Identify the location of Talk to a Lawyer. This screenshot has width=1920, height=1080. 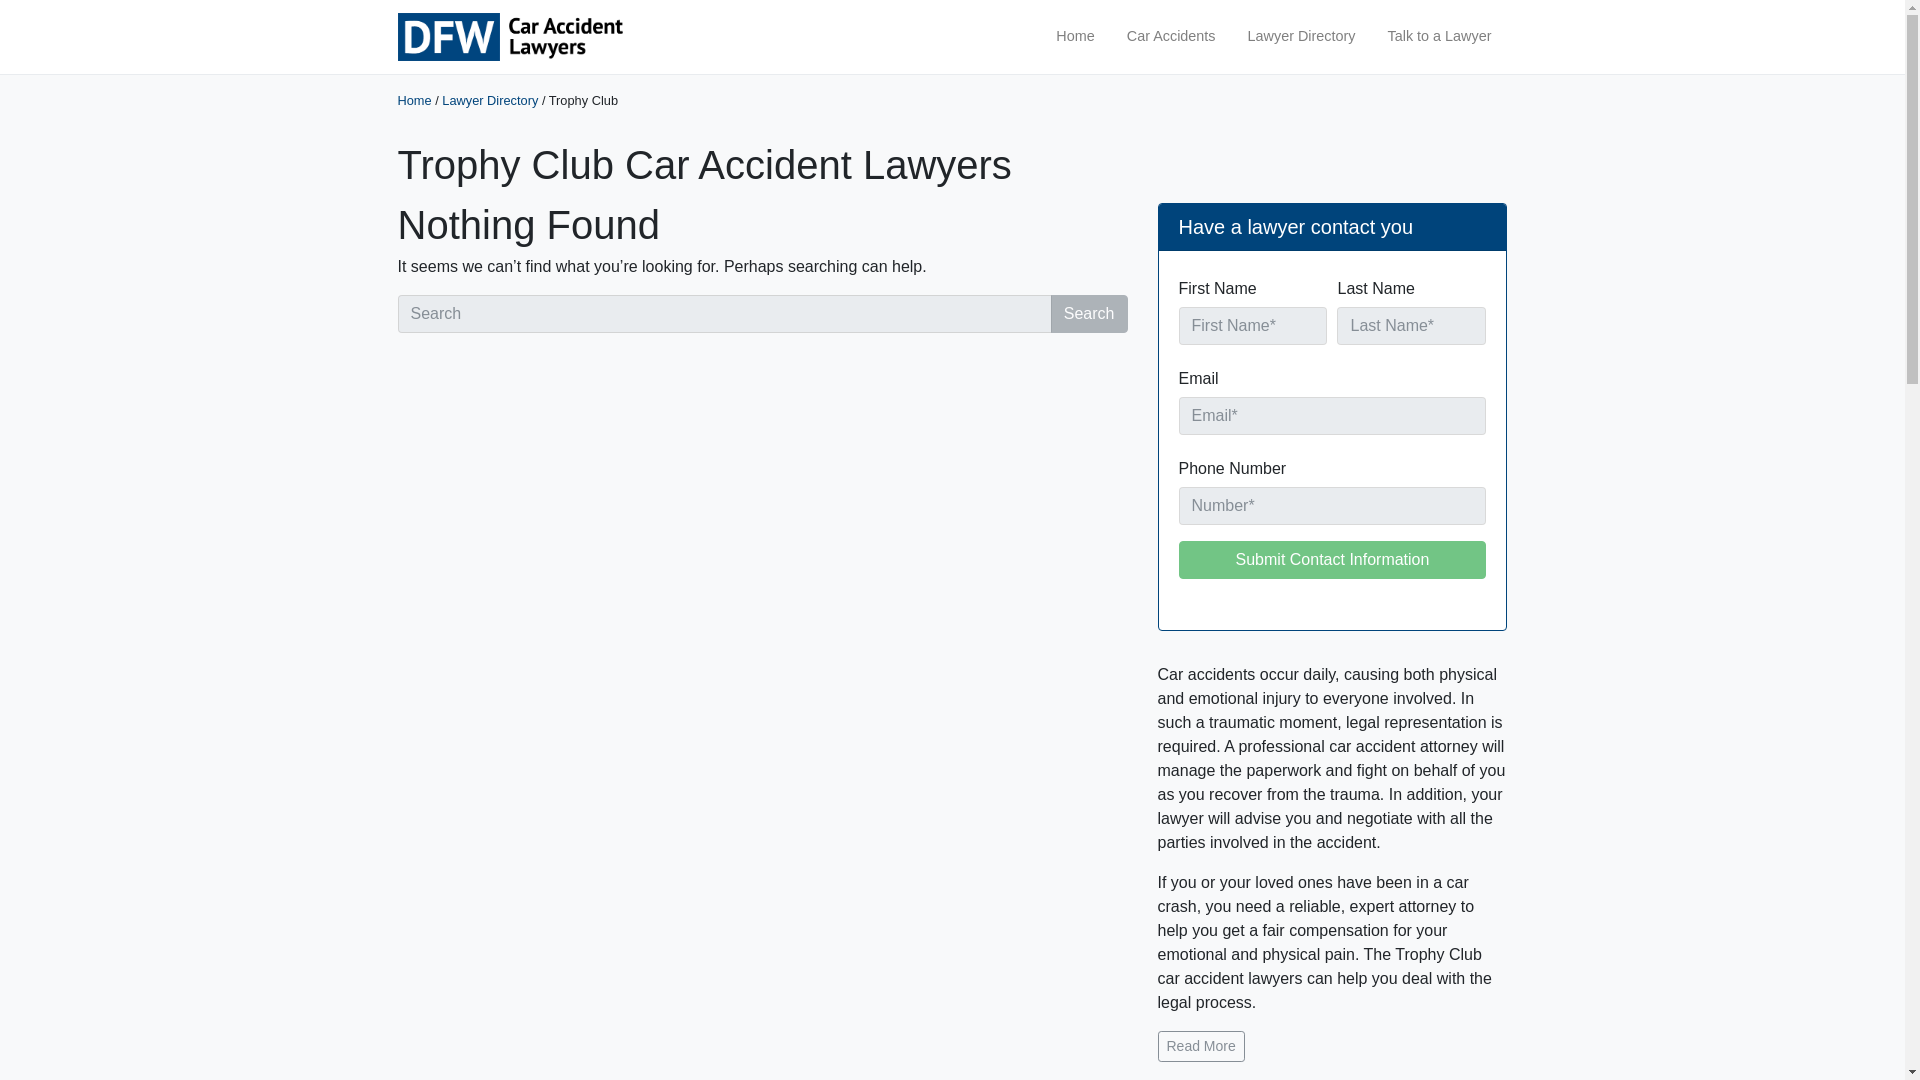
(1440, 37).